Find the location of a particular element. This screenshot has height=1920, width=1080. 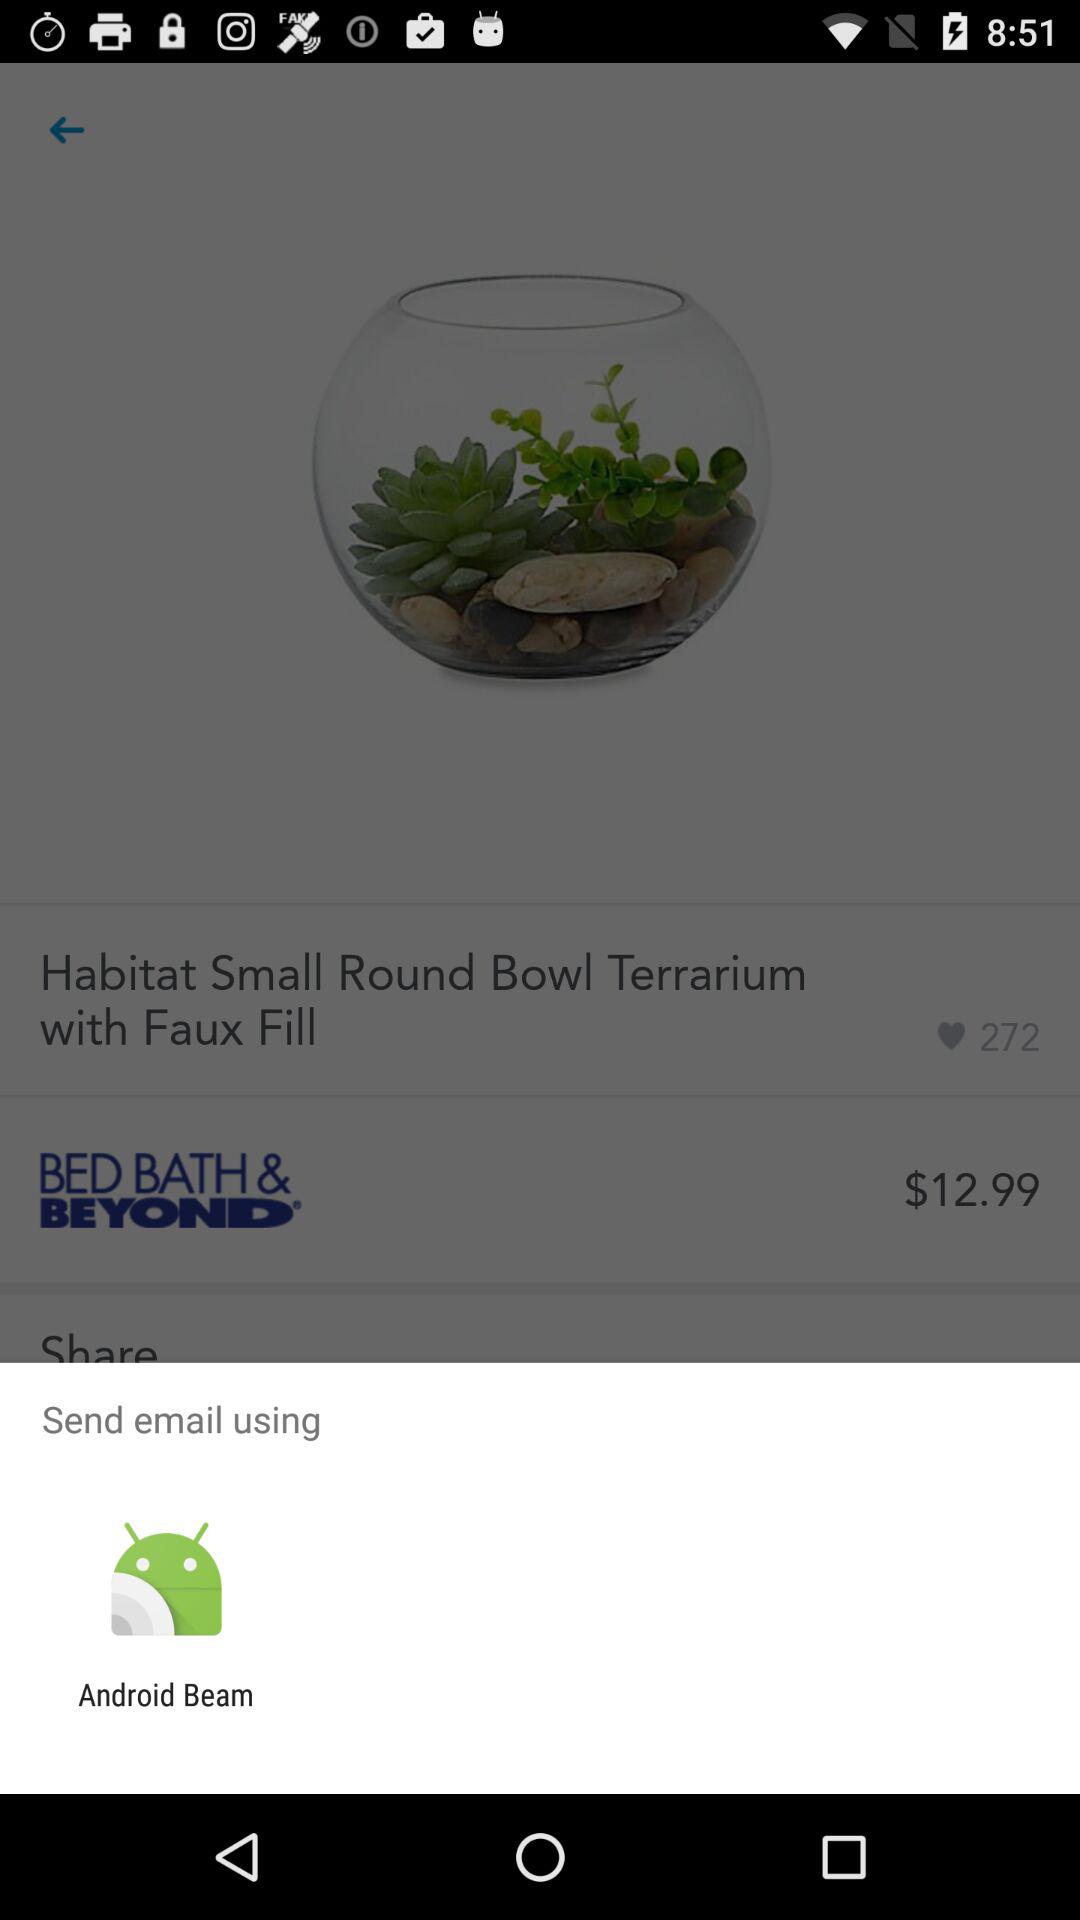

scroll until android beam is located at coordinates (166, 1712).